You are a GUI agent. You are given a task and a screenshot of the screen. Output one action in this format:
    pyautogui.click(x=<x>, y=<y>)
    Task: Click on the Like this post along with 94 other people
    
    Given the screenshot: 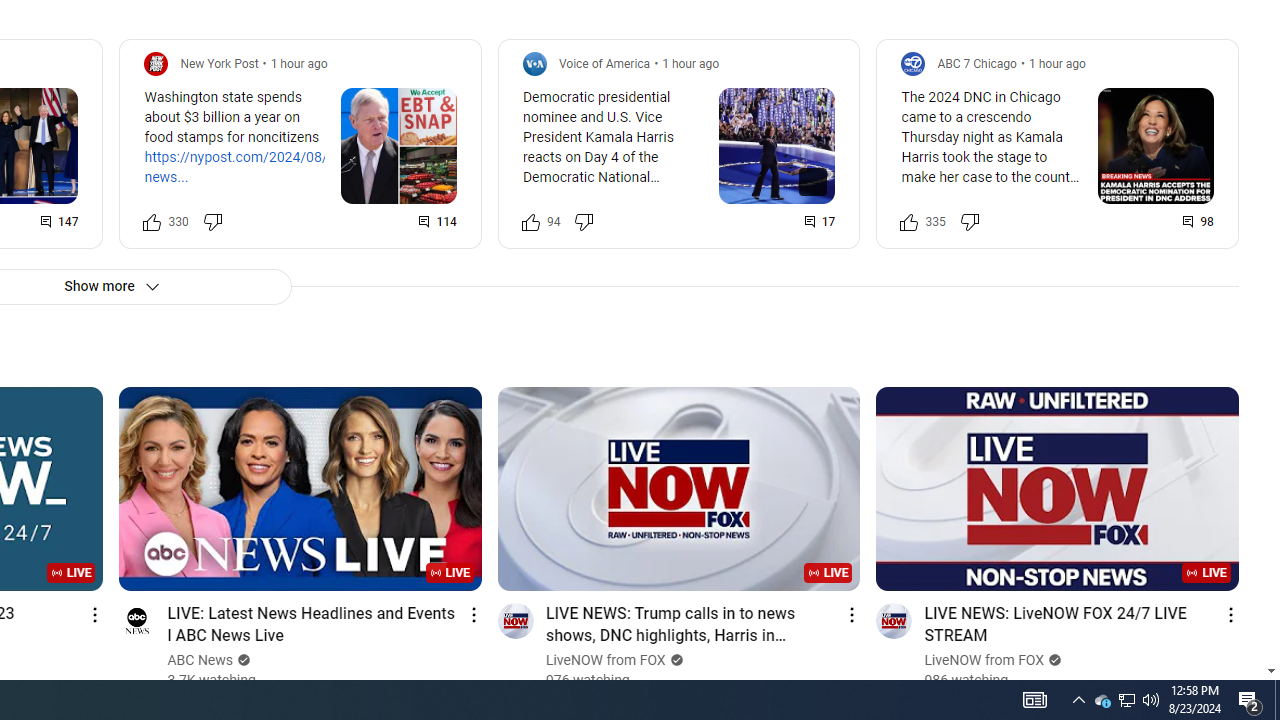 What is the action you would take?
    pyautogui.click(x=530, y=222)
    